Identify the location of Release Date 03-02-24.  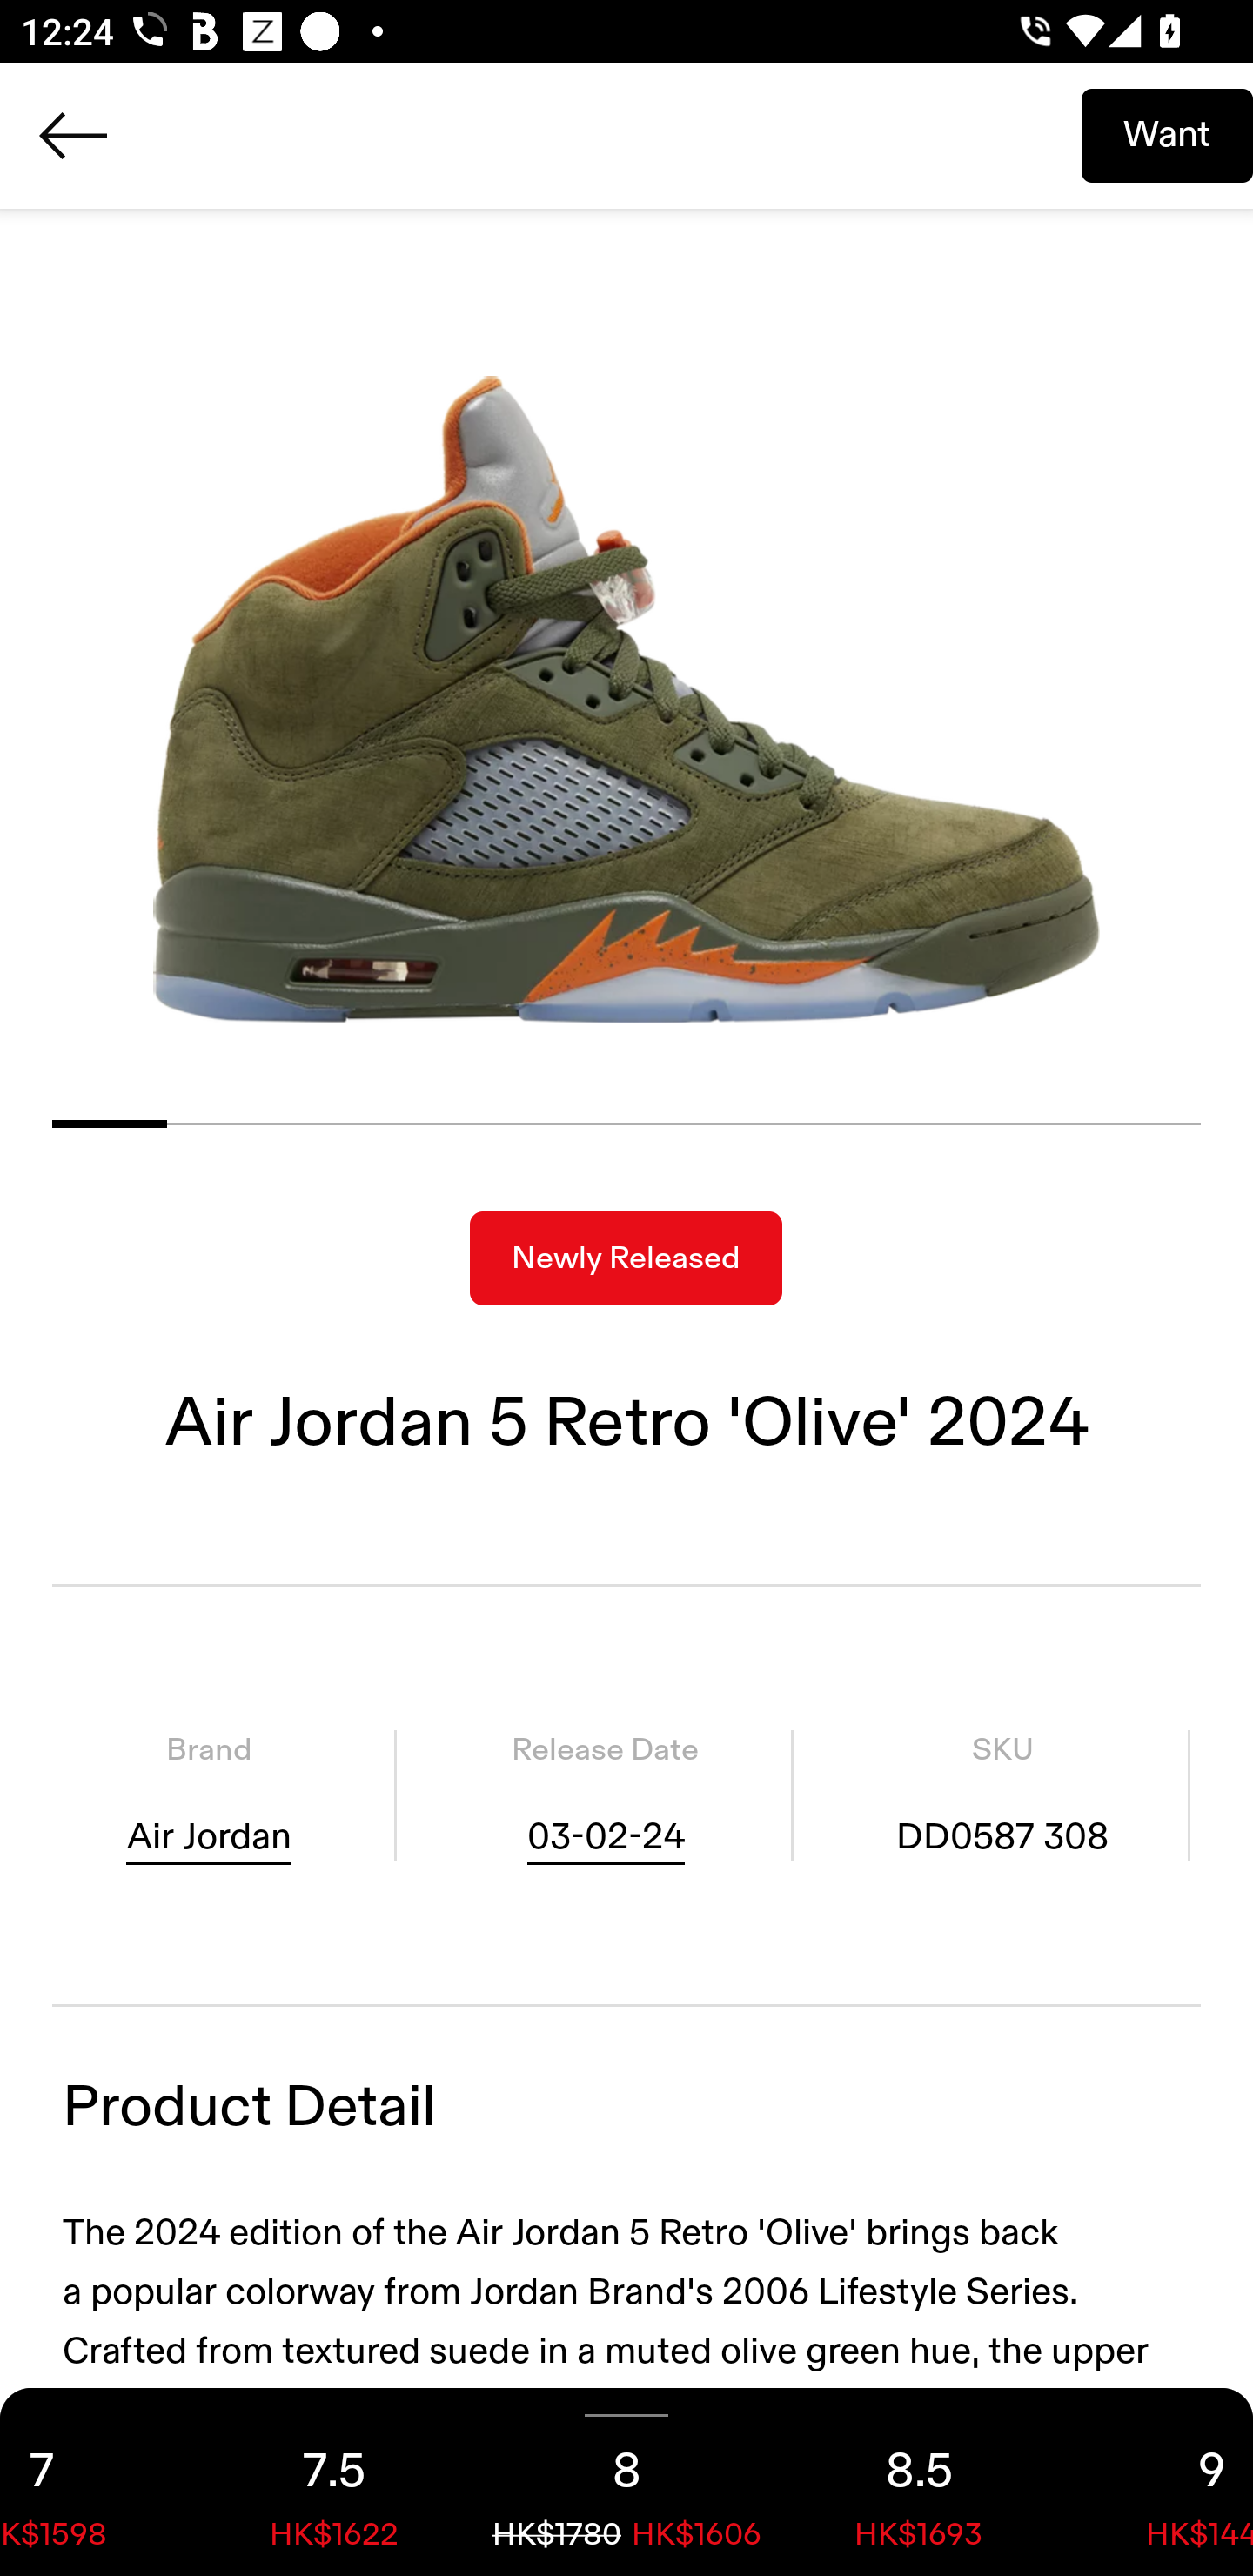
(605, 1795).